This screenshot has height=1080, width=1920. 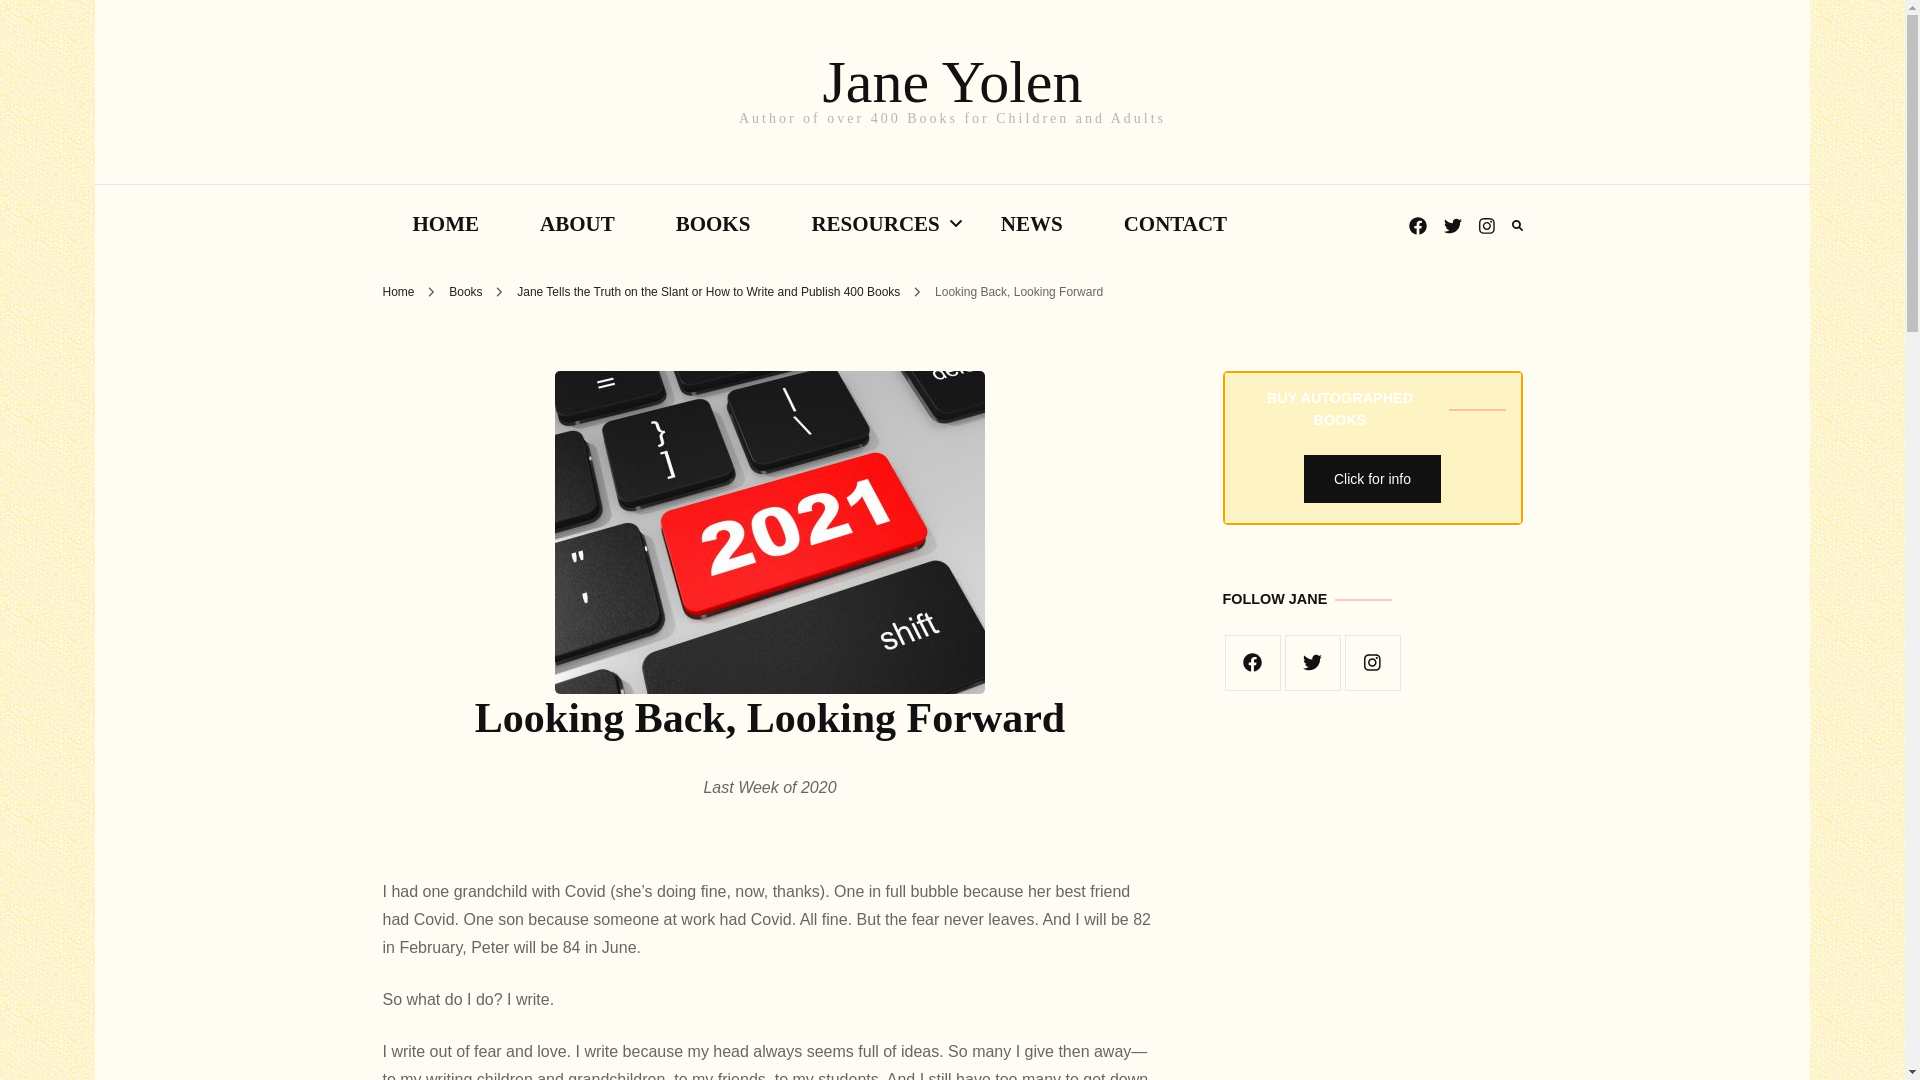 I want to click on Books, so click(x=467, y=292).